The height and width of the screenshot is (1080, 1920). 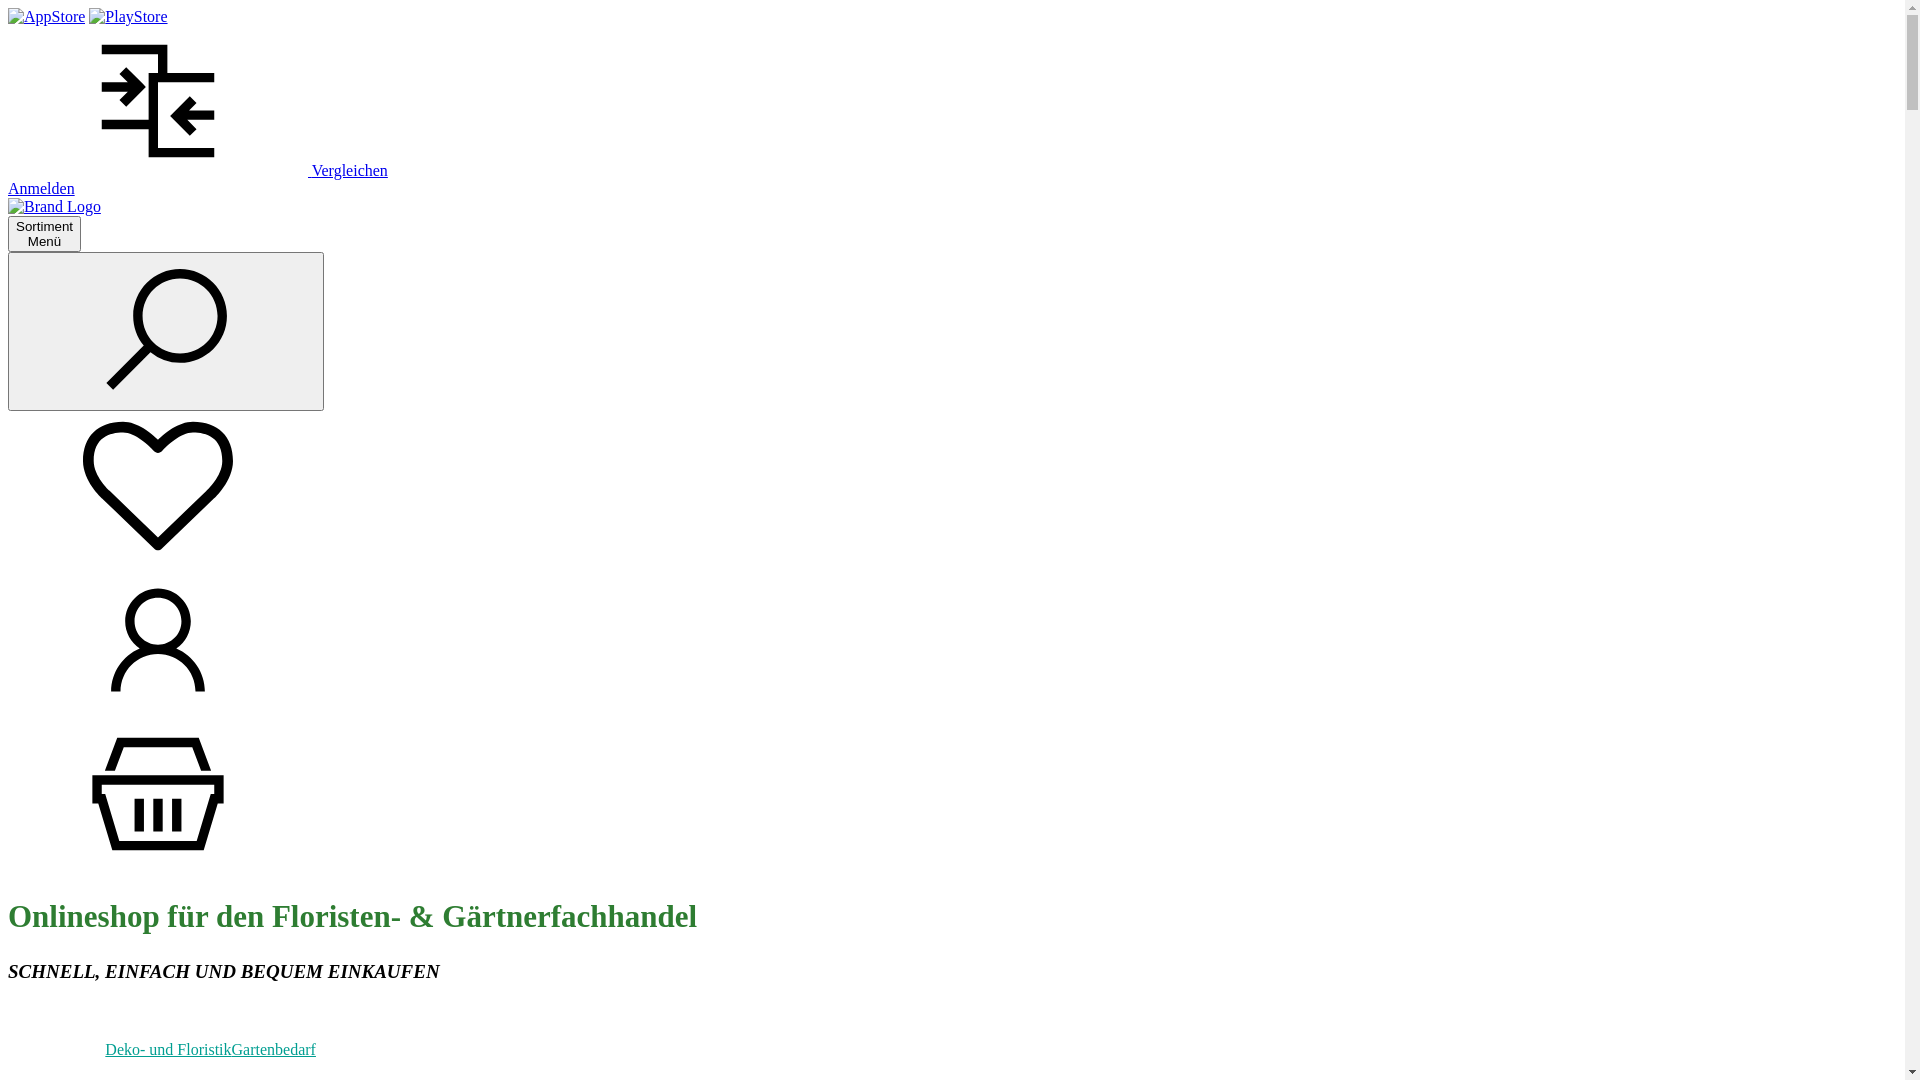 I want to click on Merkliste anzeigen, so click(x=158, y=556).